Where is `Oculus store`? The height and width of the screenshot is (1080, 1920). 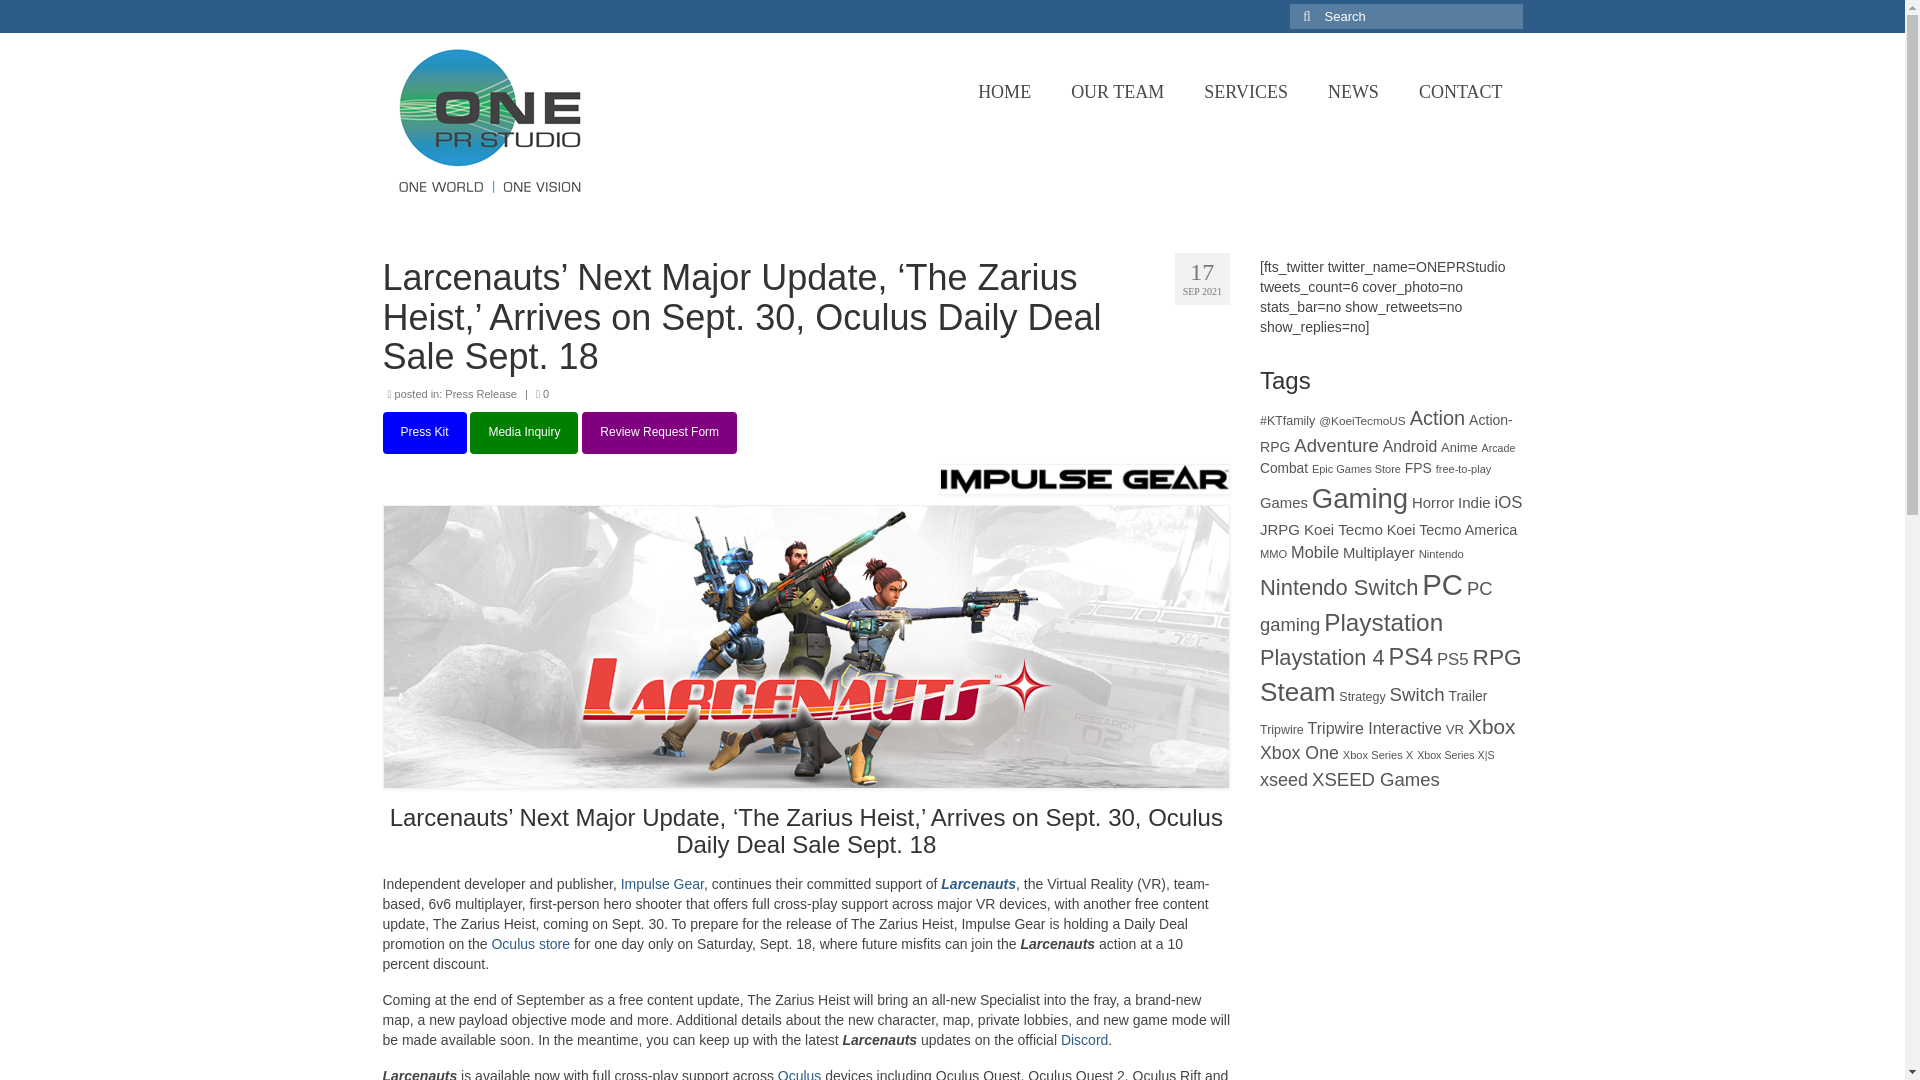
Oculus store is located at coordinates (530, 944).